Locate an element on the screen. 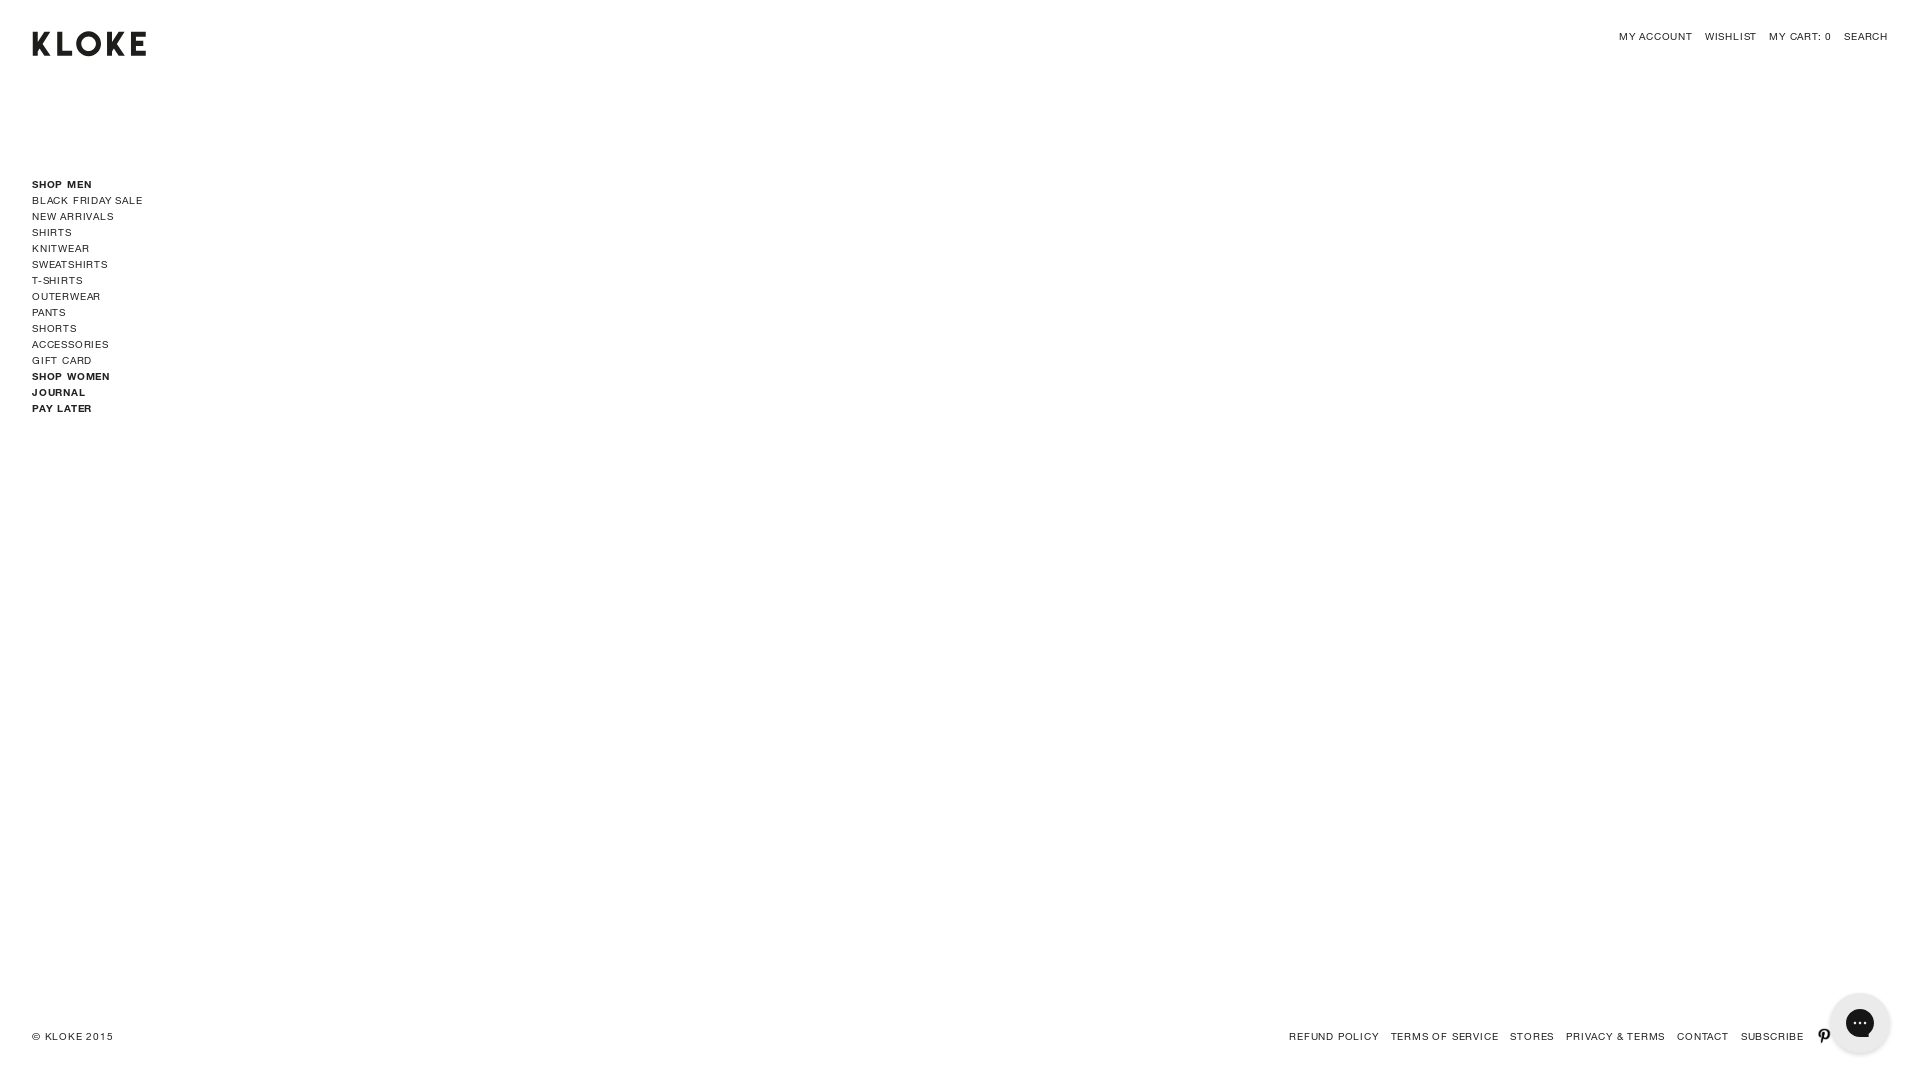  GIFT CARD is located at coordinates (62, 360).